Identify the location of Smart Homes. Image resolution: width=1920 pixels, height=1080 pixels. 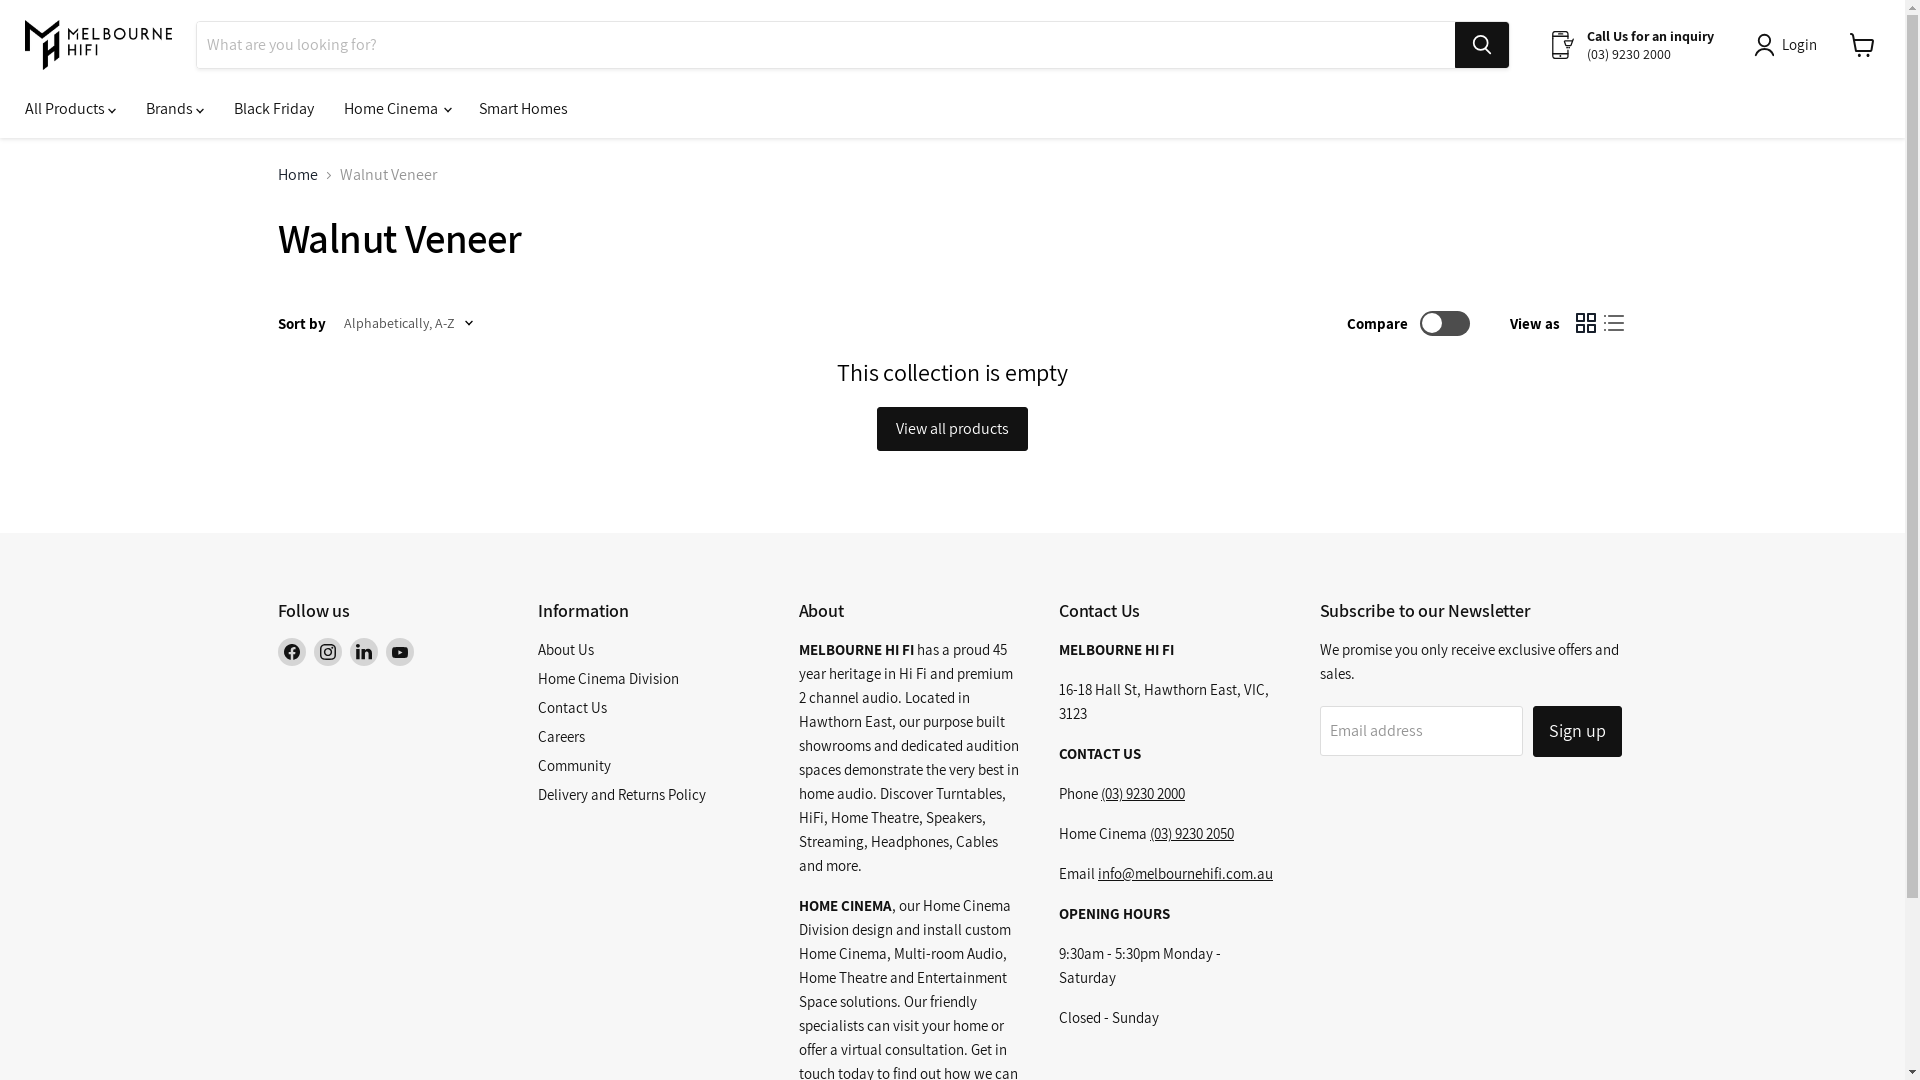
(524, 109).